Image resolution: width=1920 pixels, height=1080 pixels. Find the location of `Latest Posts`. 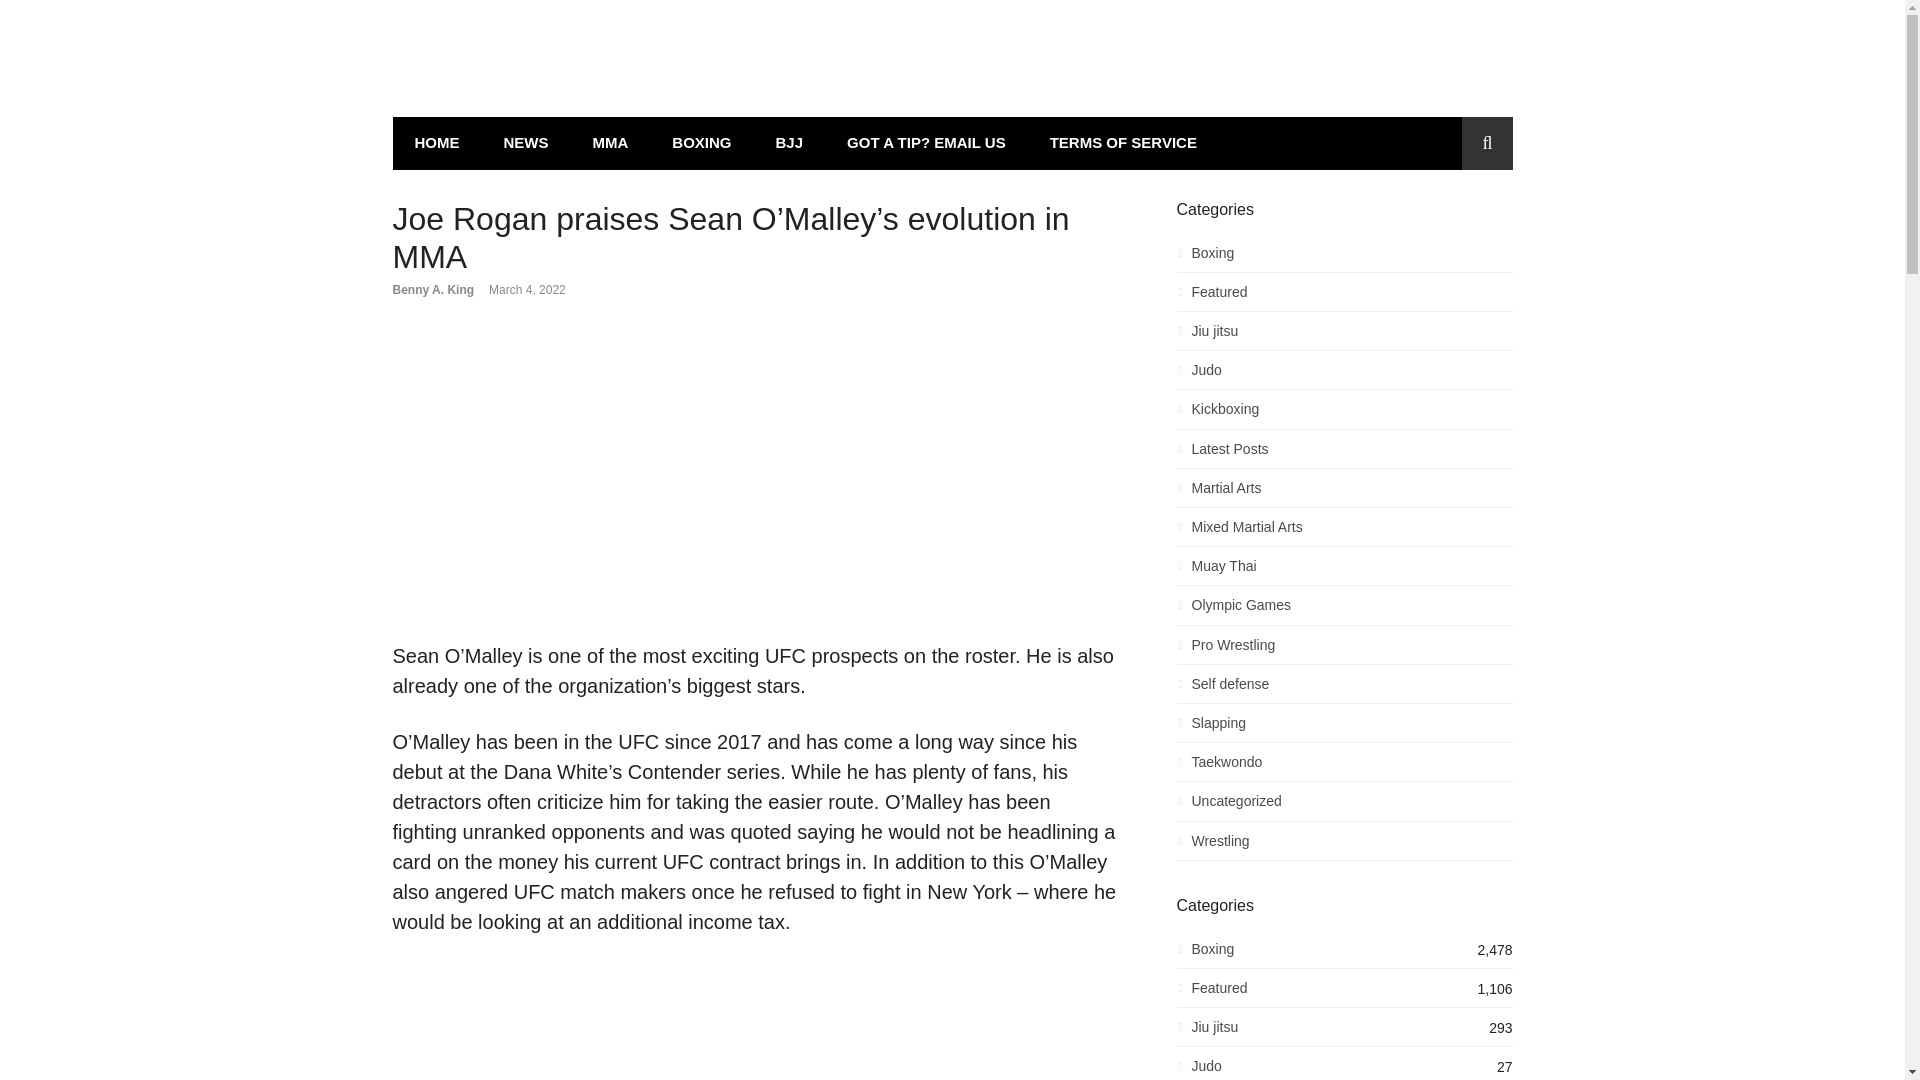

Latest Posts is located at coordinates (1344, 454).